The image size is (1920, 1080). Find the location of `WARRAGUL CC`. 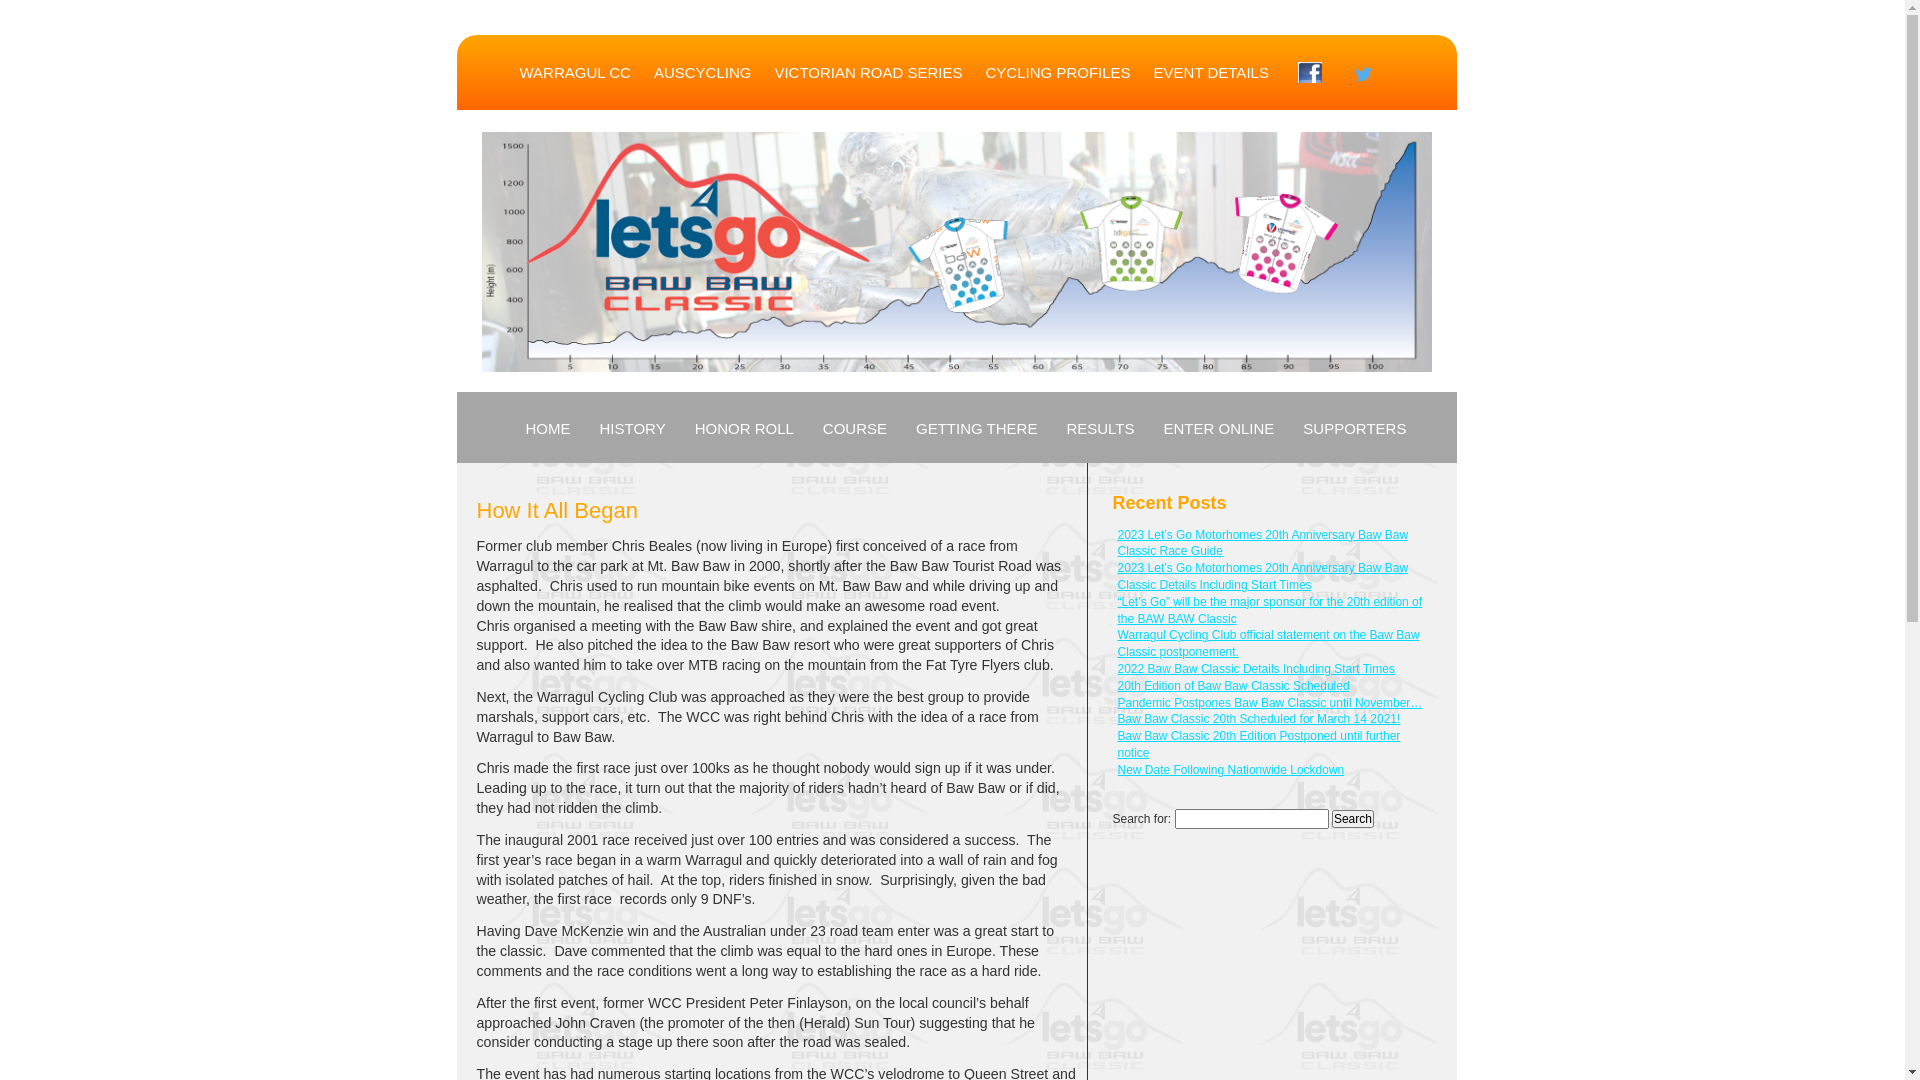

WARRAGUL CC is located at coordinates (576, 72).